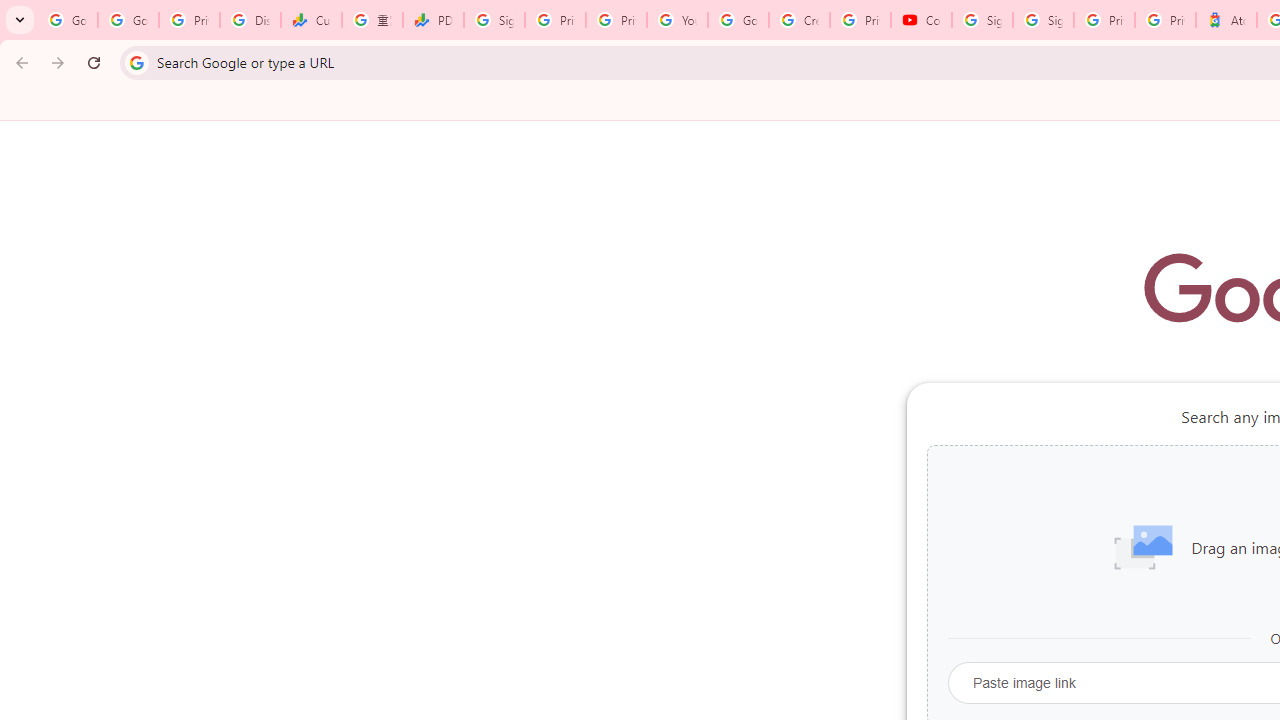 The height and width of the screenshot is (720, 1280). Describe the element at coordinates (494, 20) in the screenshot. I see `Sign in - Google Accounts` at that location.